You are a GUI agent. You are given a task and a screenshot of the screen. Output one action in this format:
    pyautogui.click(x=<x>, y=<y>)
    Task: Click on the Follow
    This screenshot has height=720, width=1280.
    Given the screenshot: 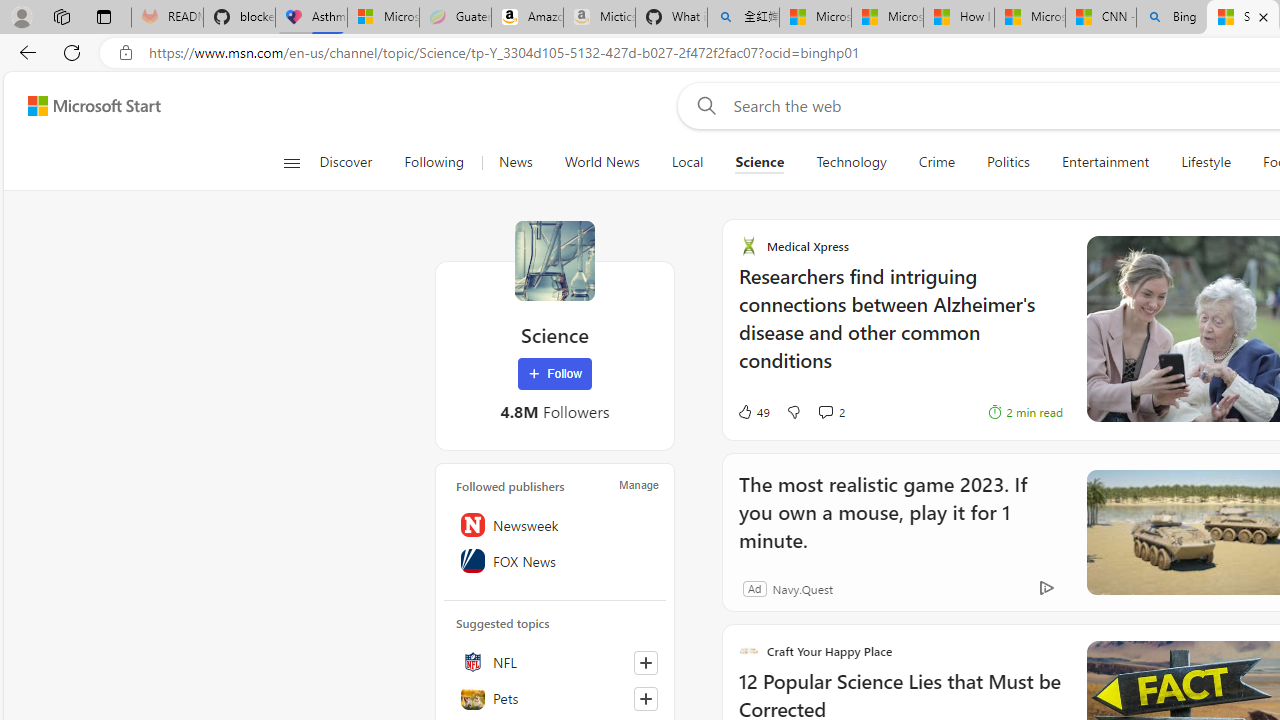 What is the action you would take?
    pyautogui.click(x=554, y=374)
    